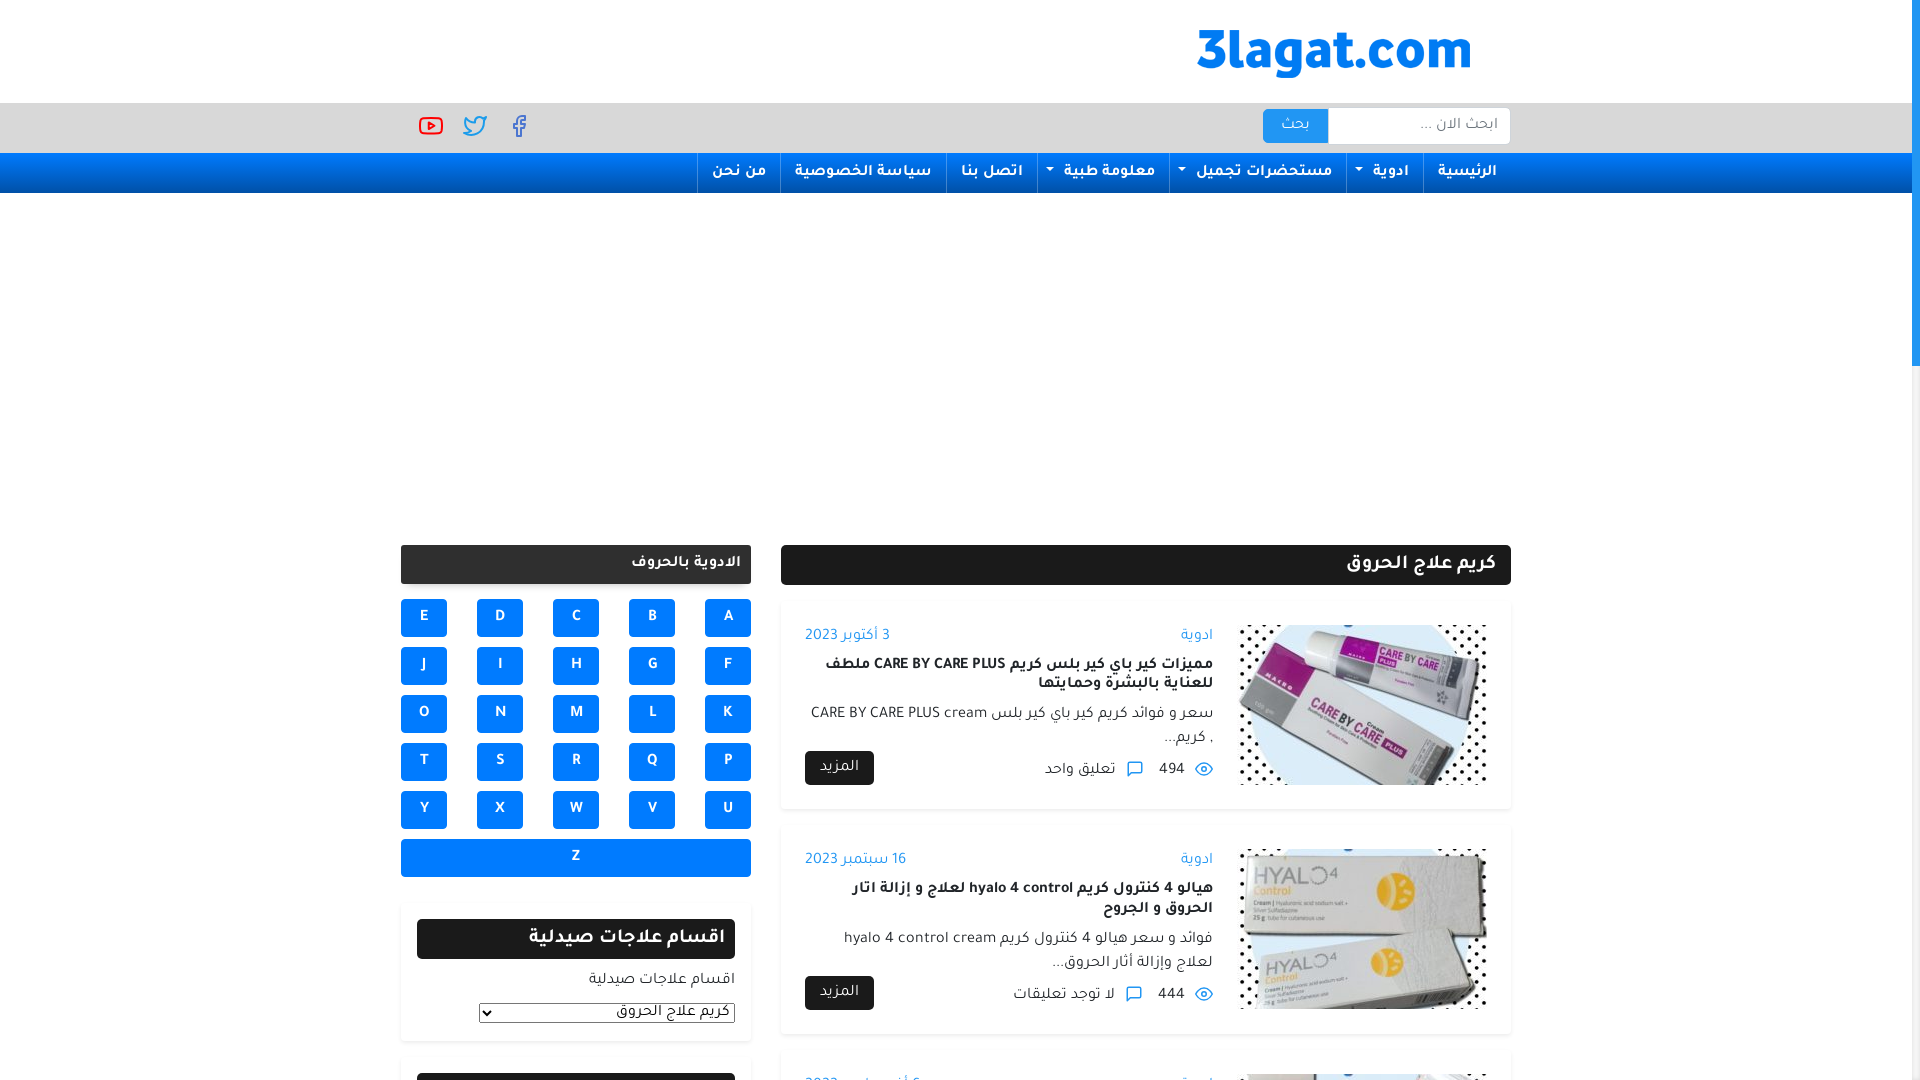 This screenshot has width=1920, height=1080. Describe the element at coordinates (652, 762) in the screenshot. I see `Q` at that location.